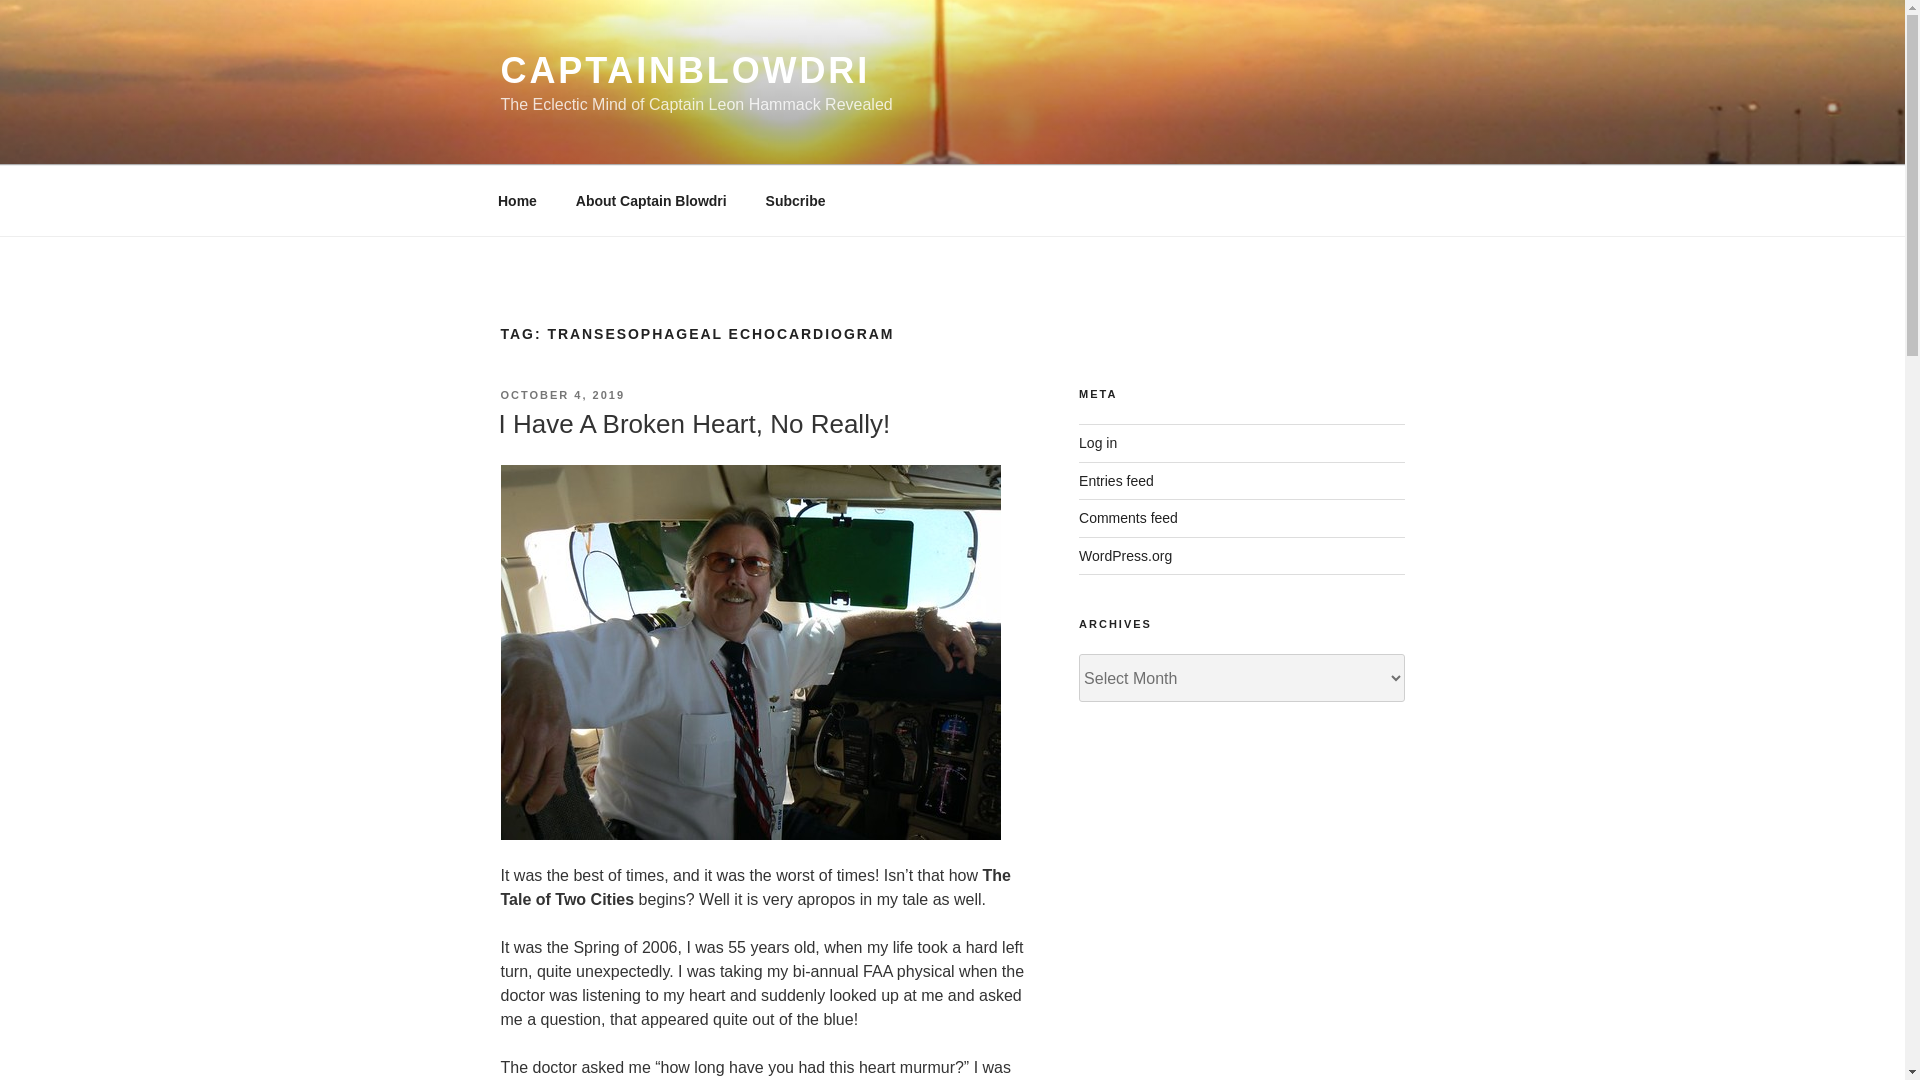 This screenshot has height=1080, width=1920. What do you see at coordinates (562, 394) in the screenshot?
I see `OCTOBER 4, 2019` at bounding box center [562, 394].